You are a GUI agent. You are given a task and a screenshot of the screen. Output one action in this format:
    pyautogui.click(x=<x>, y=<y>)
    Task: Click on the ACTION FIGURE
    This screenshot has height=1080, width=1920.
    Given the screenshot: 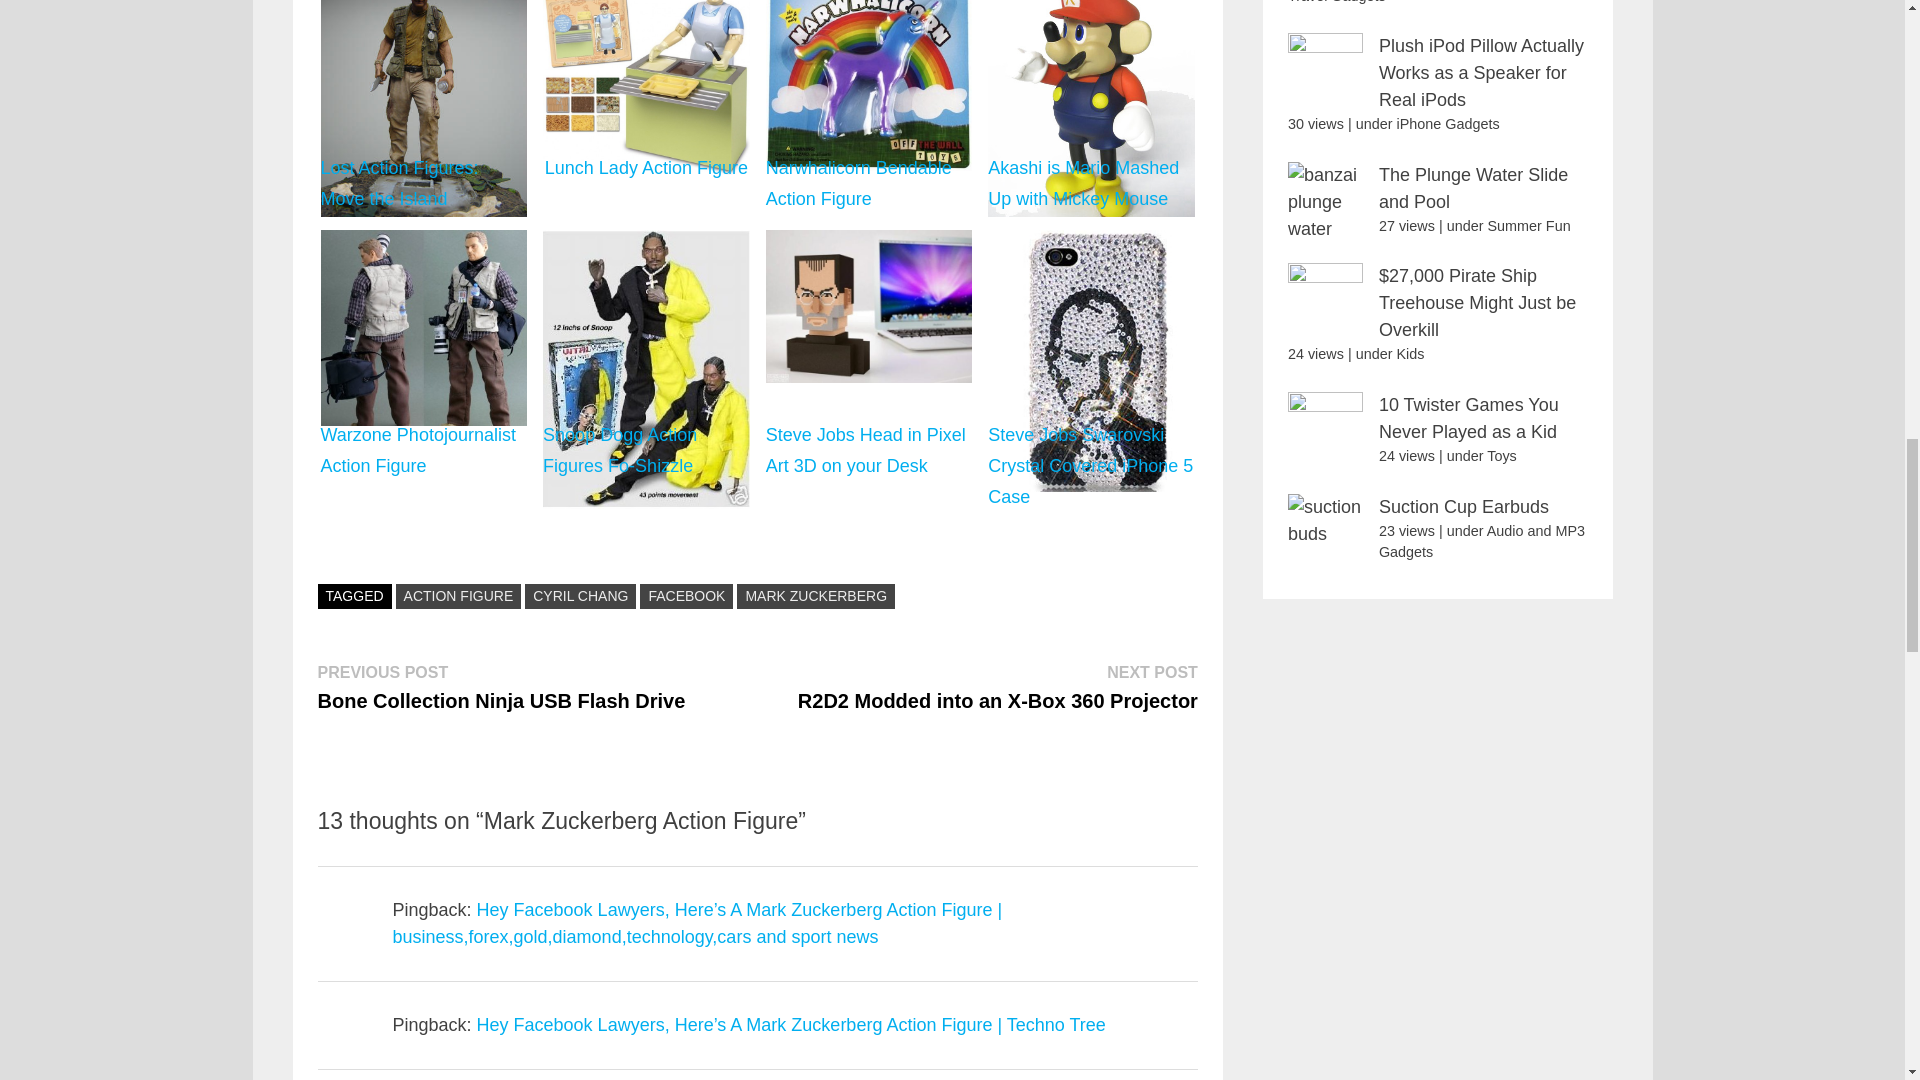 What is the action you would take?
    pyautogui.click(x=458, y=596)
    